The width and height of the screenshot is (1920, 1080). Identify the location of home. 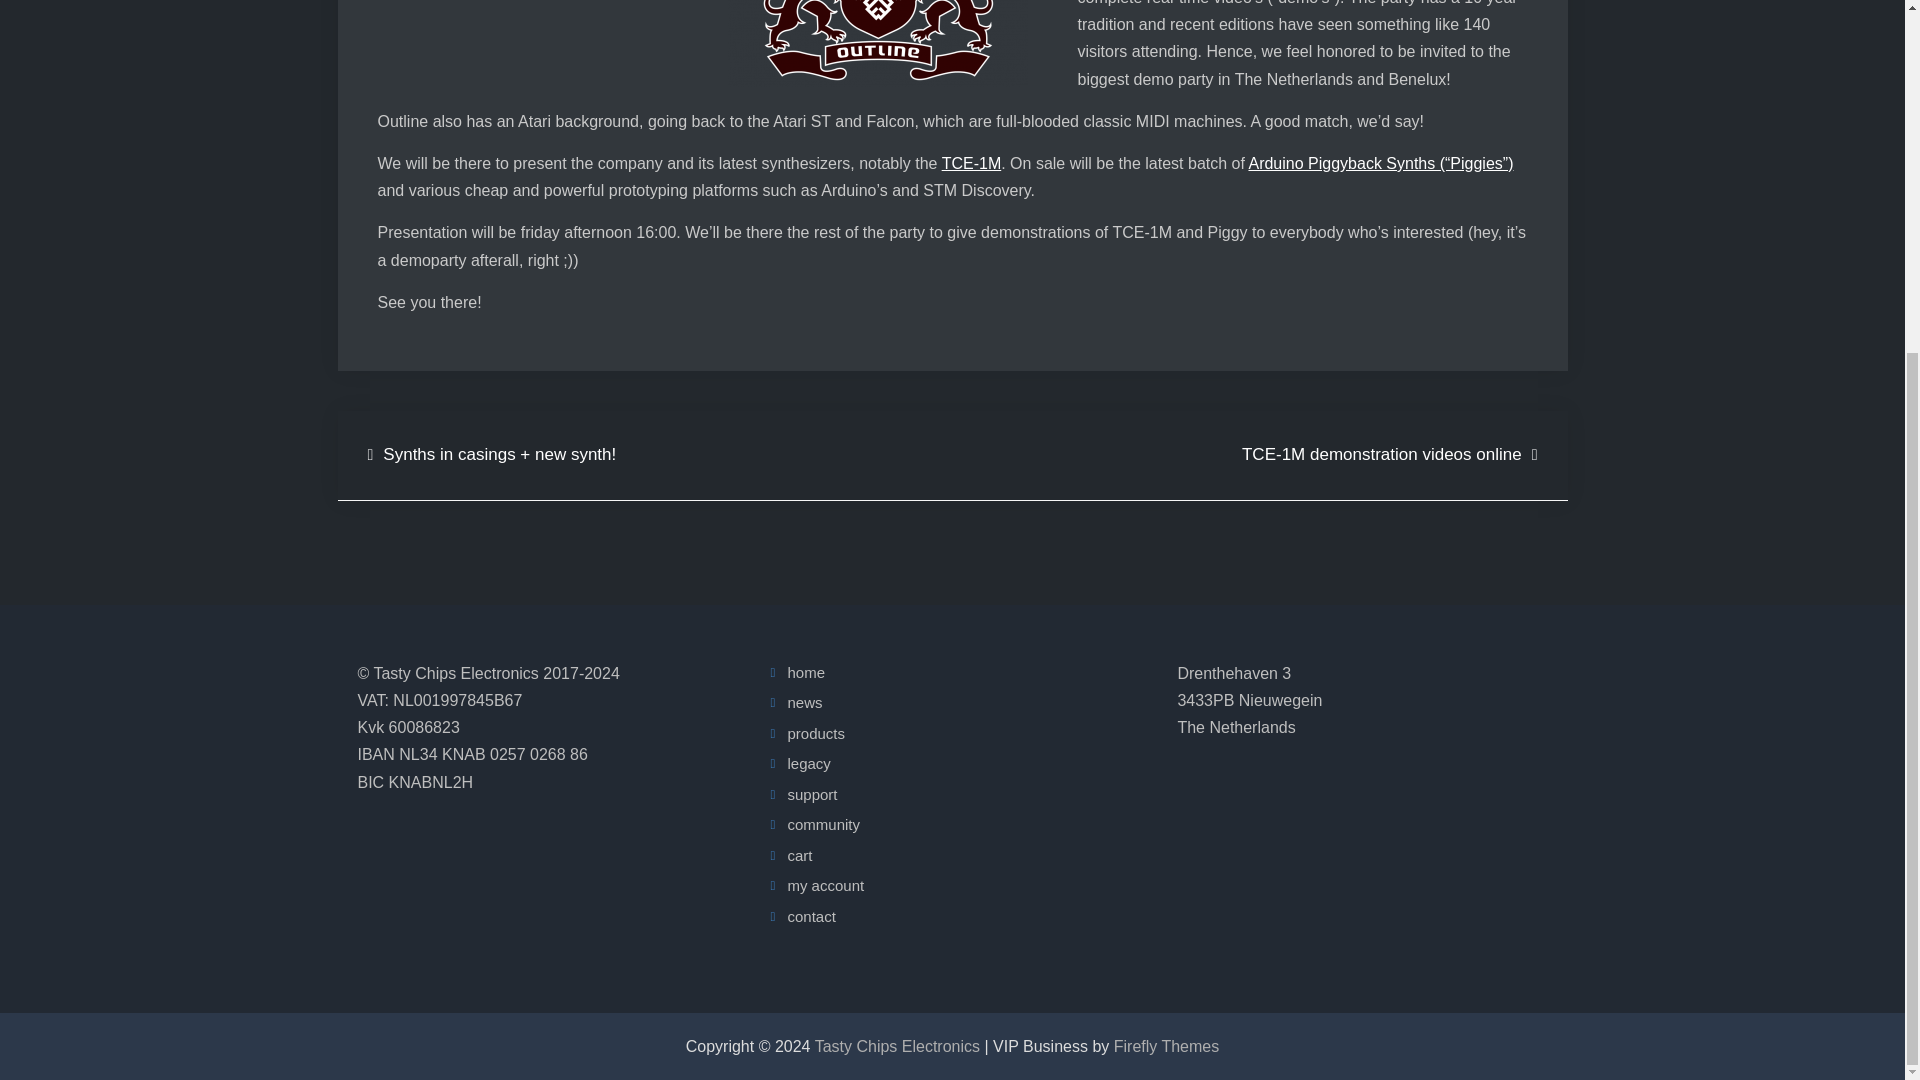
(806, 672).